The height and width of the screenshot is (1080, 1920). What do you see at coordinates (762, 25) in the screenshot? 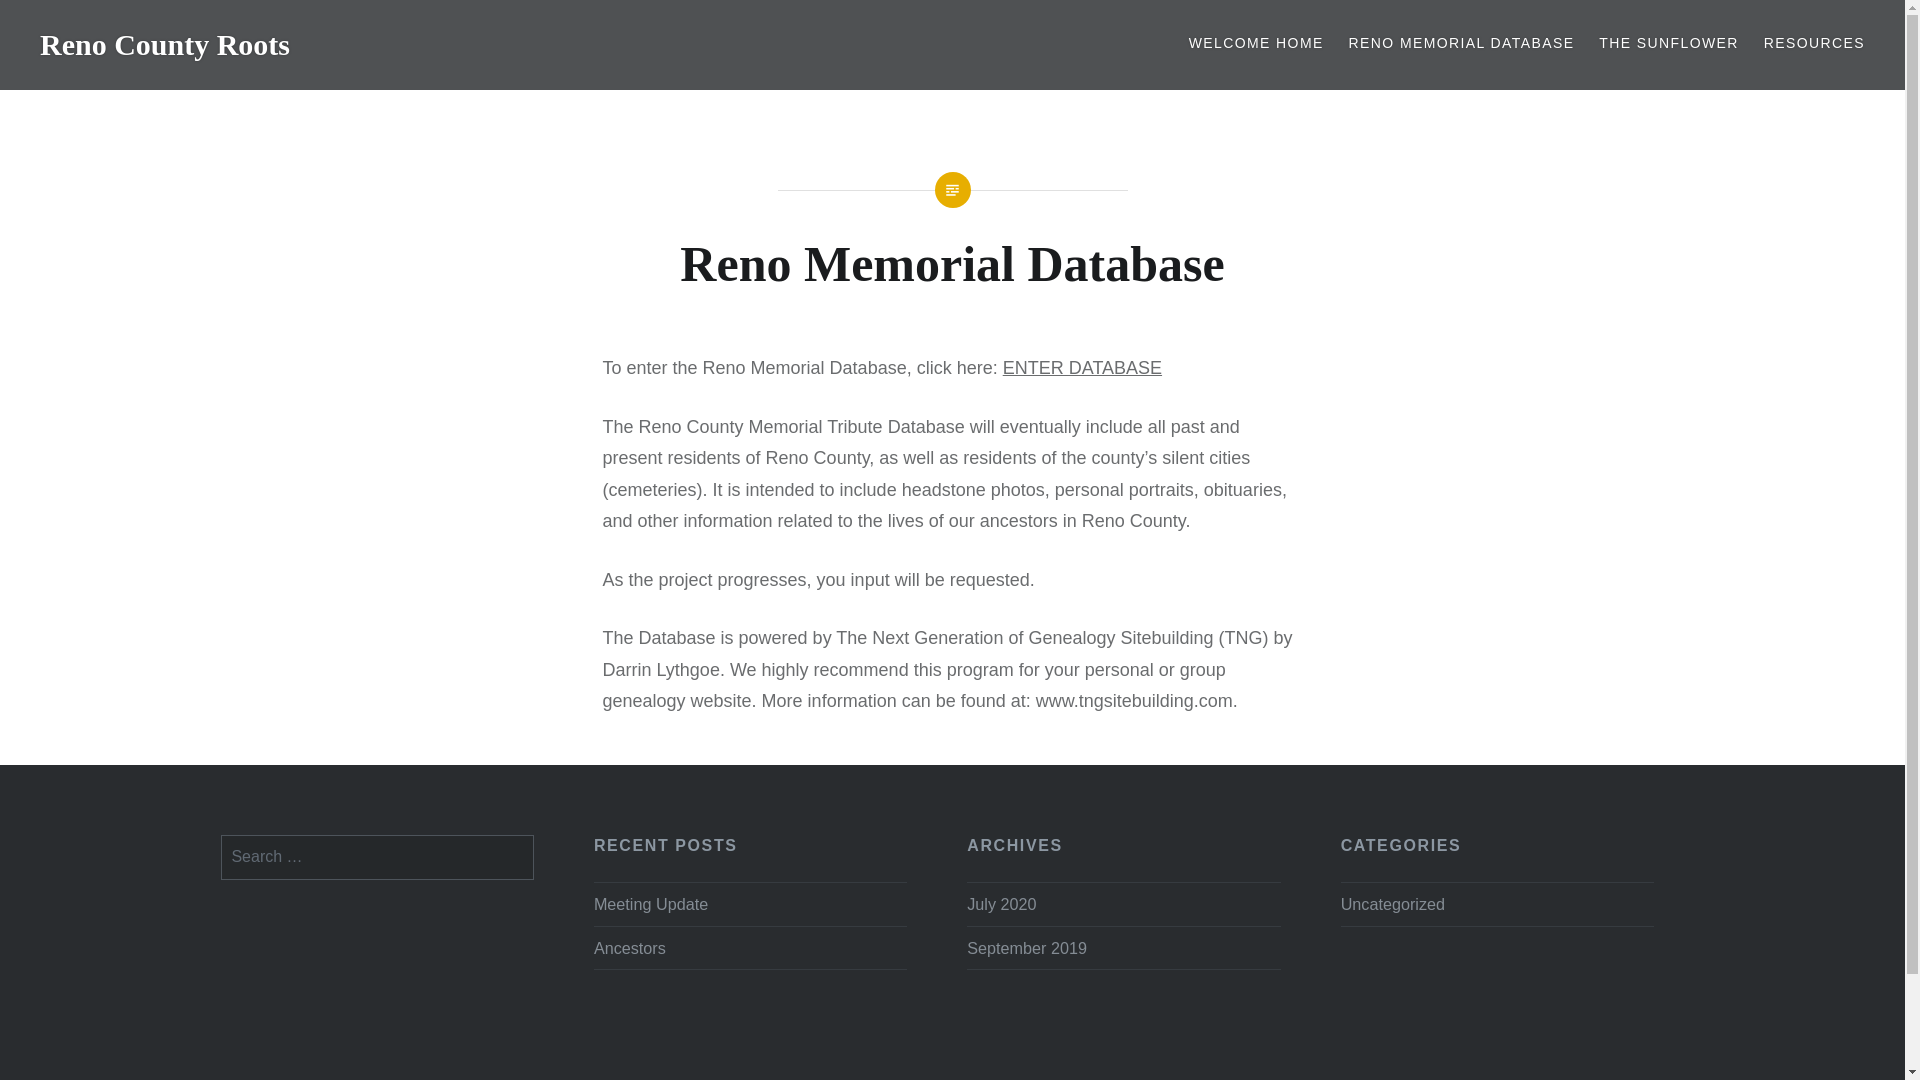
I see `Search` at bounding box center [762, 25].